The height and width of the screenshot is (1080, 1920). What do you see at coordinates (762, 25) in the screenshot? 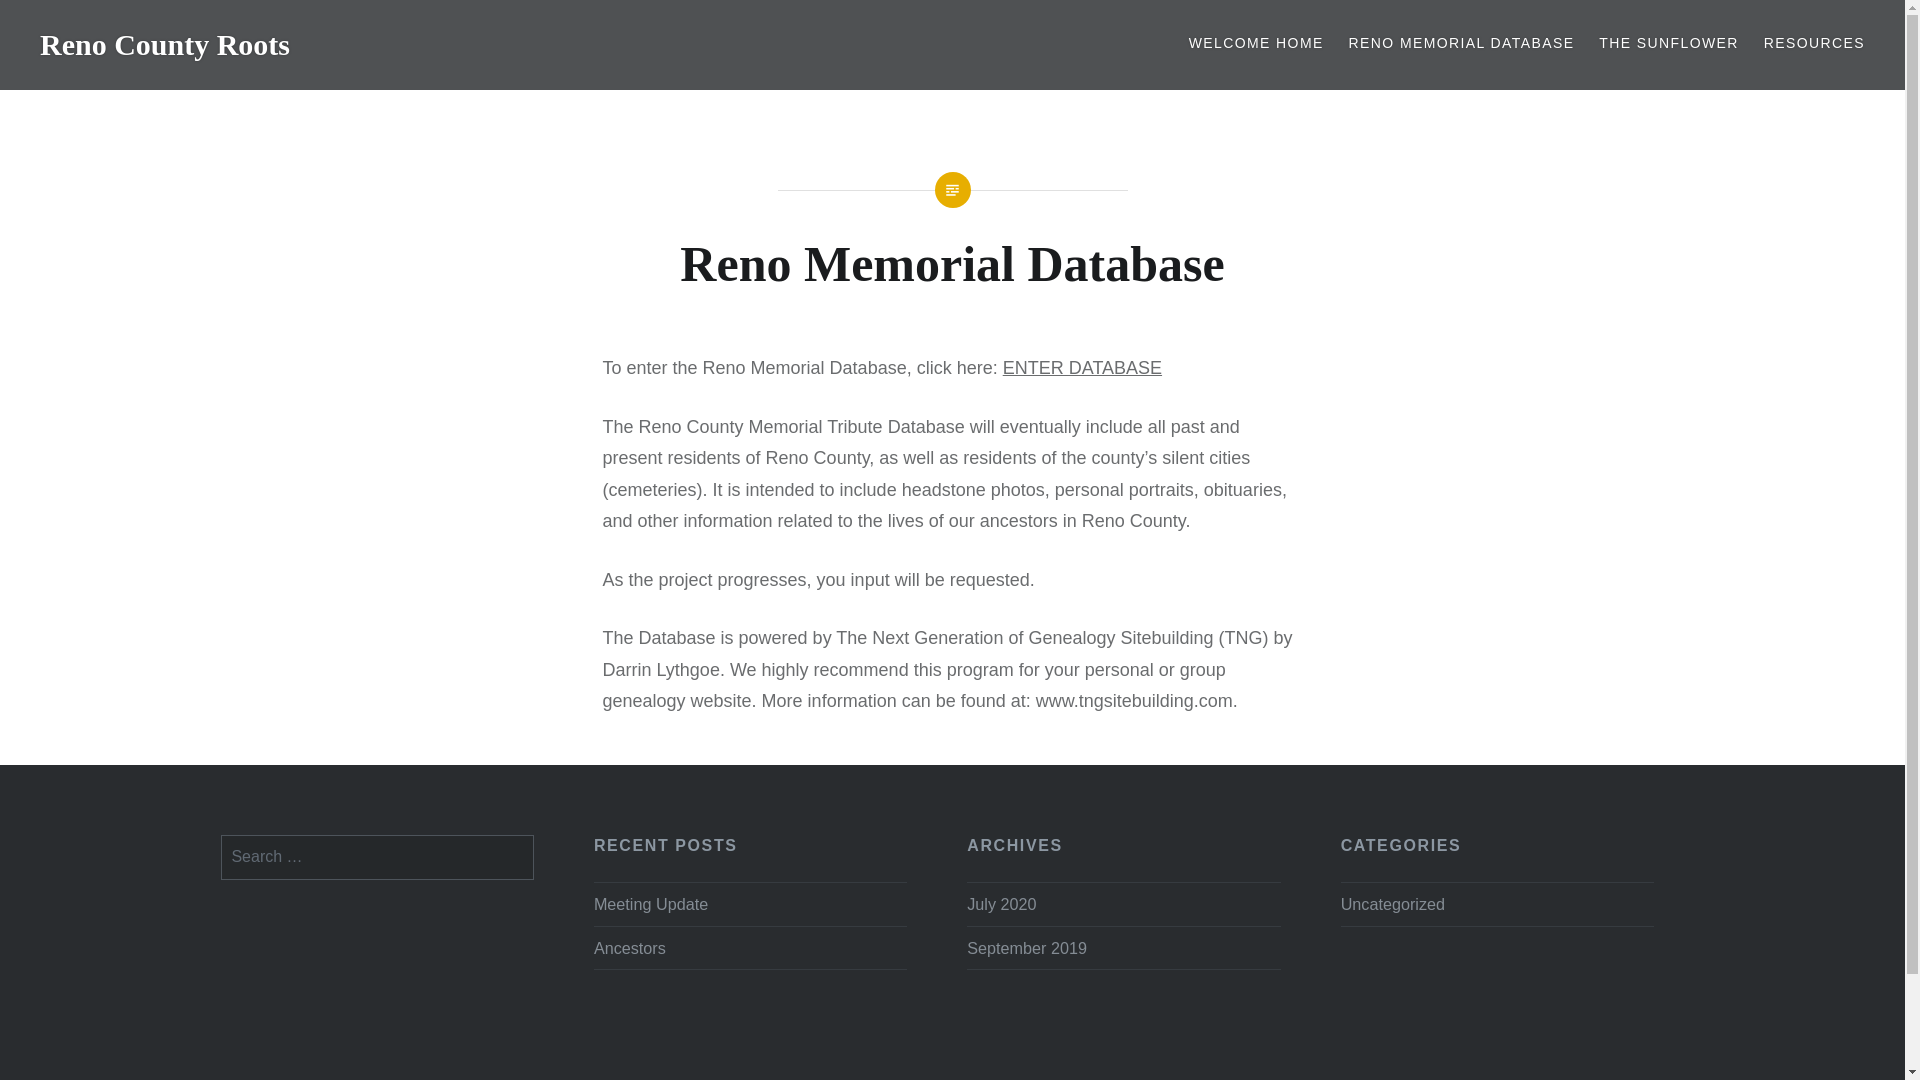
I see `Search` at bounding box center [762, 25].